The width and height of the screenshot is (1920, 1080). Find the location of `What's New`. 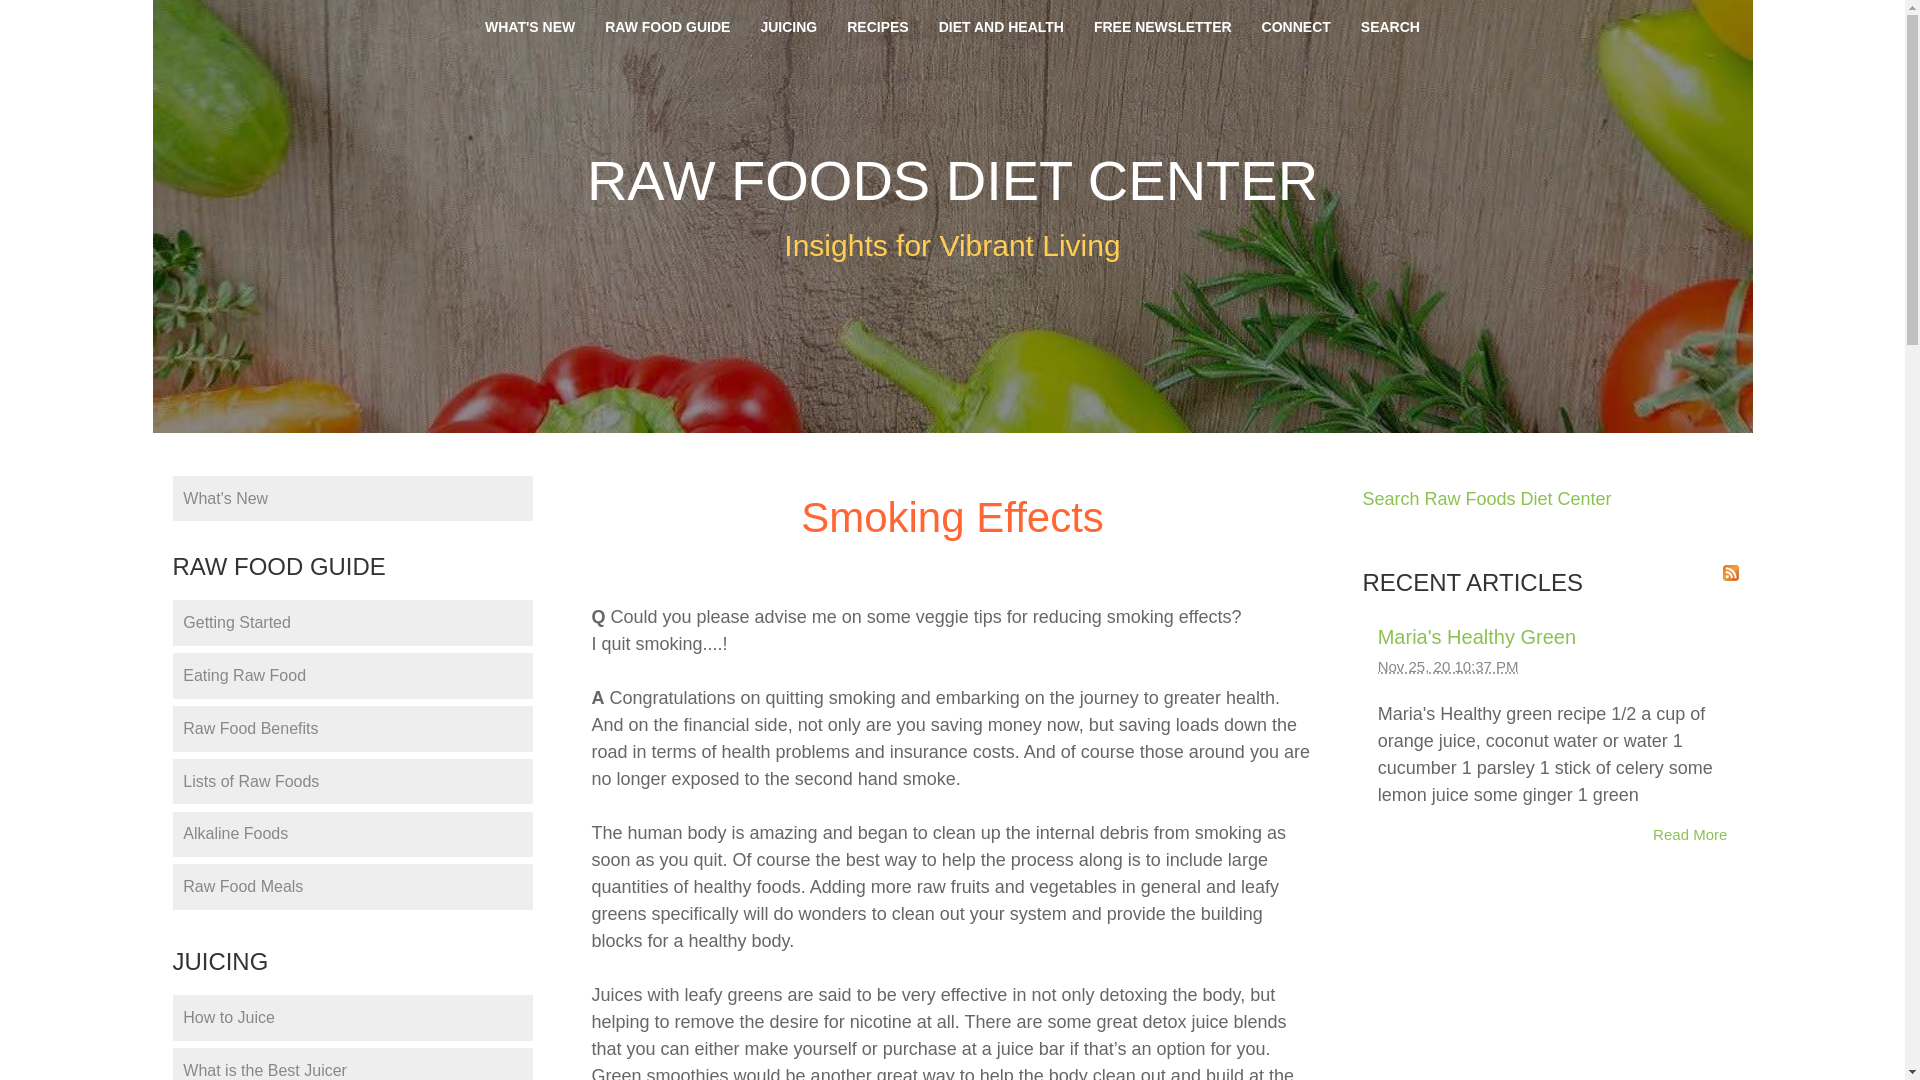

What's New is located at coordinates (352, 498).